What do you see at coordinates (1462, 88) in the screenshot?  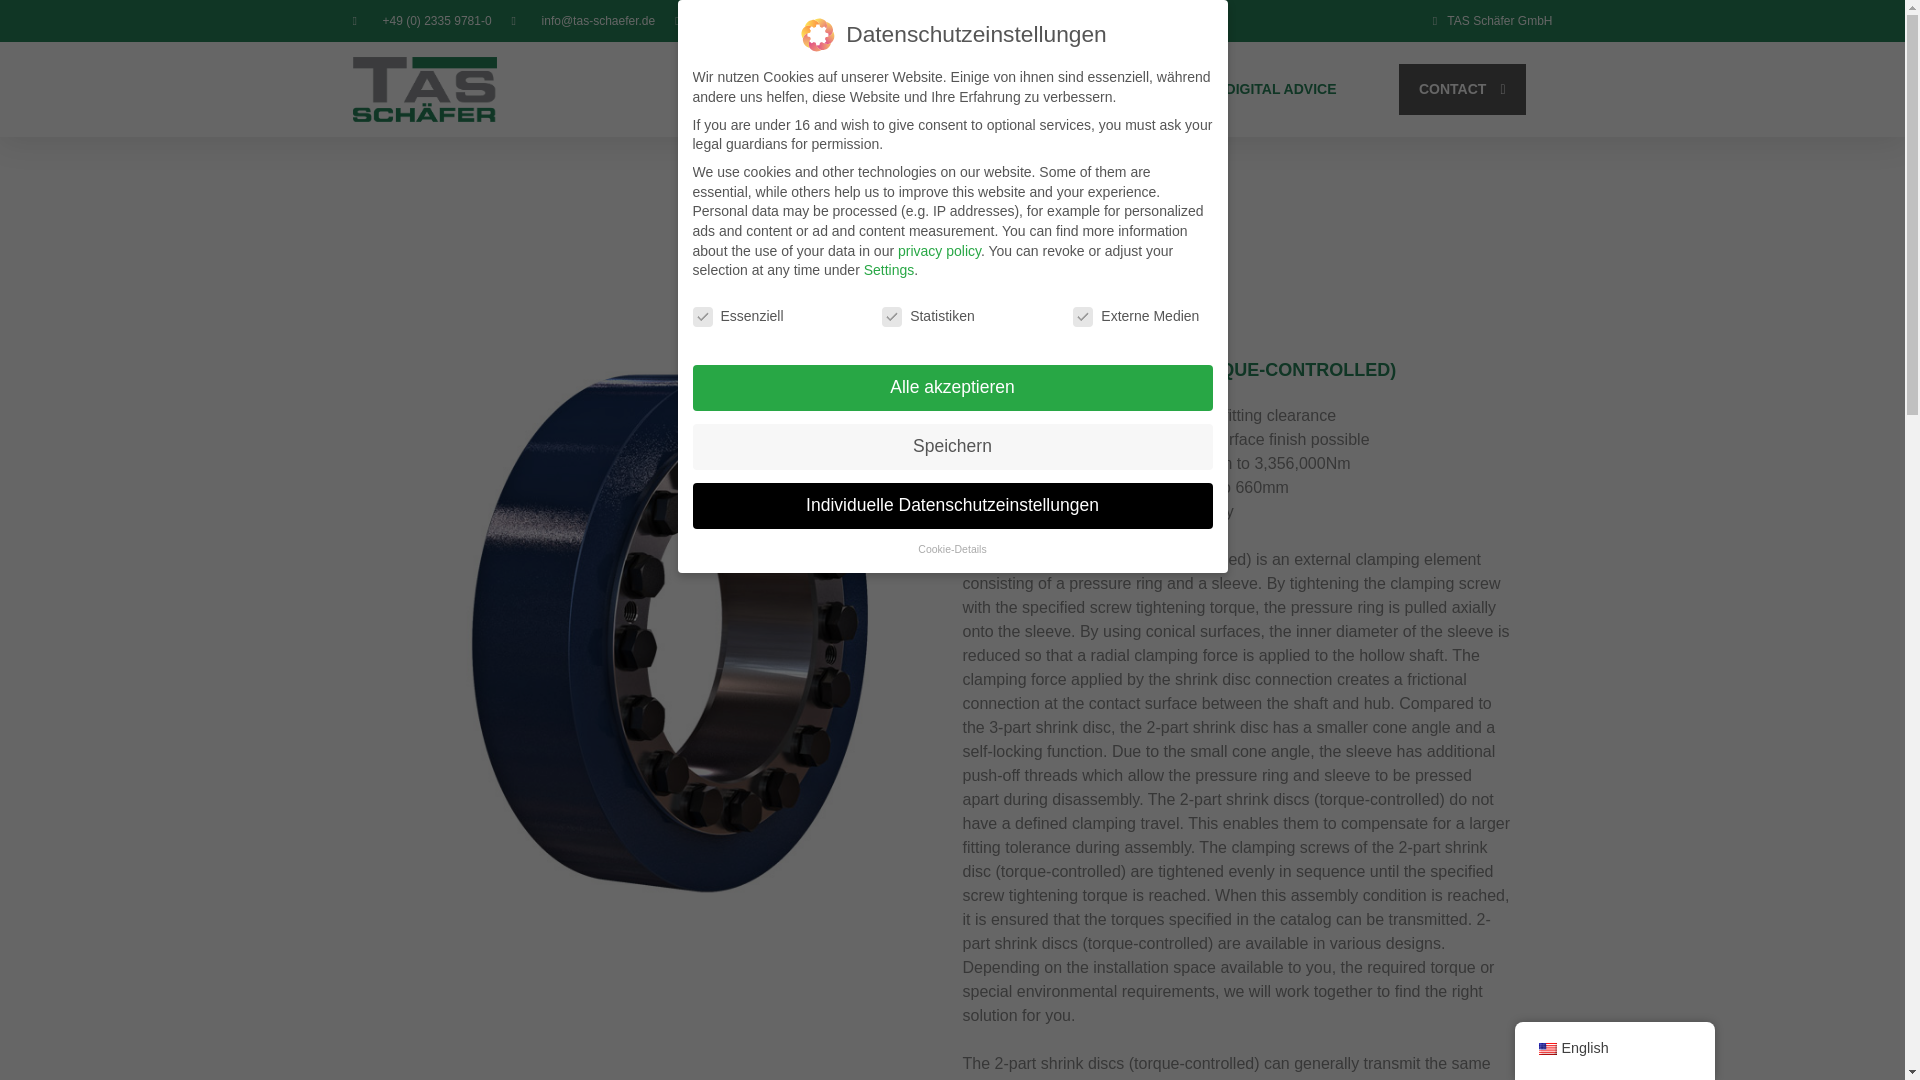 I see `CONTACT` at bounding box center [1462, 88].